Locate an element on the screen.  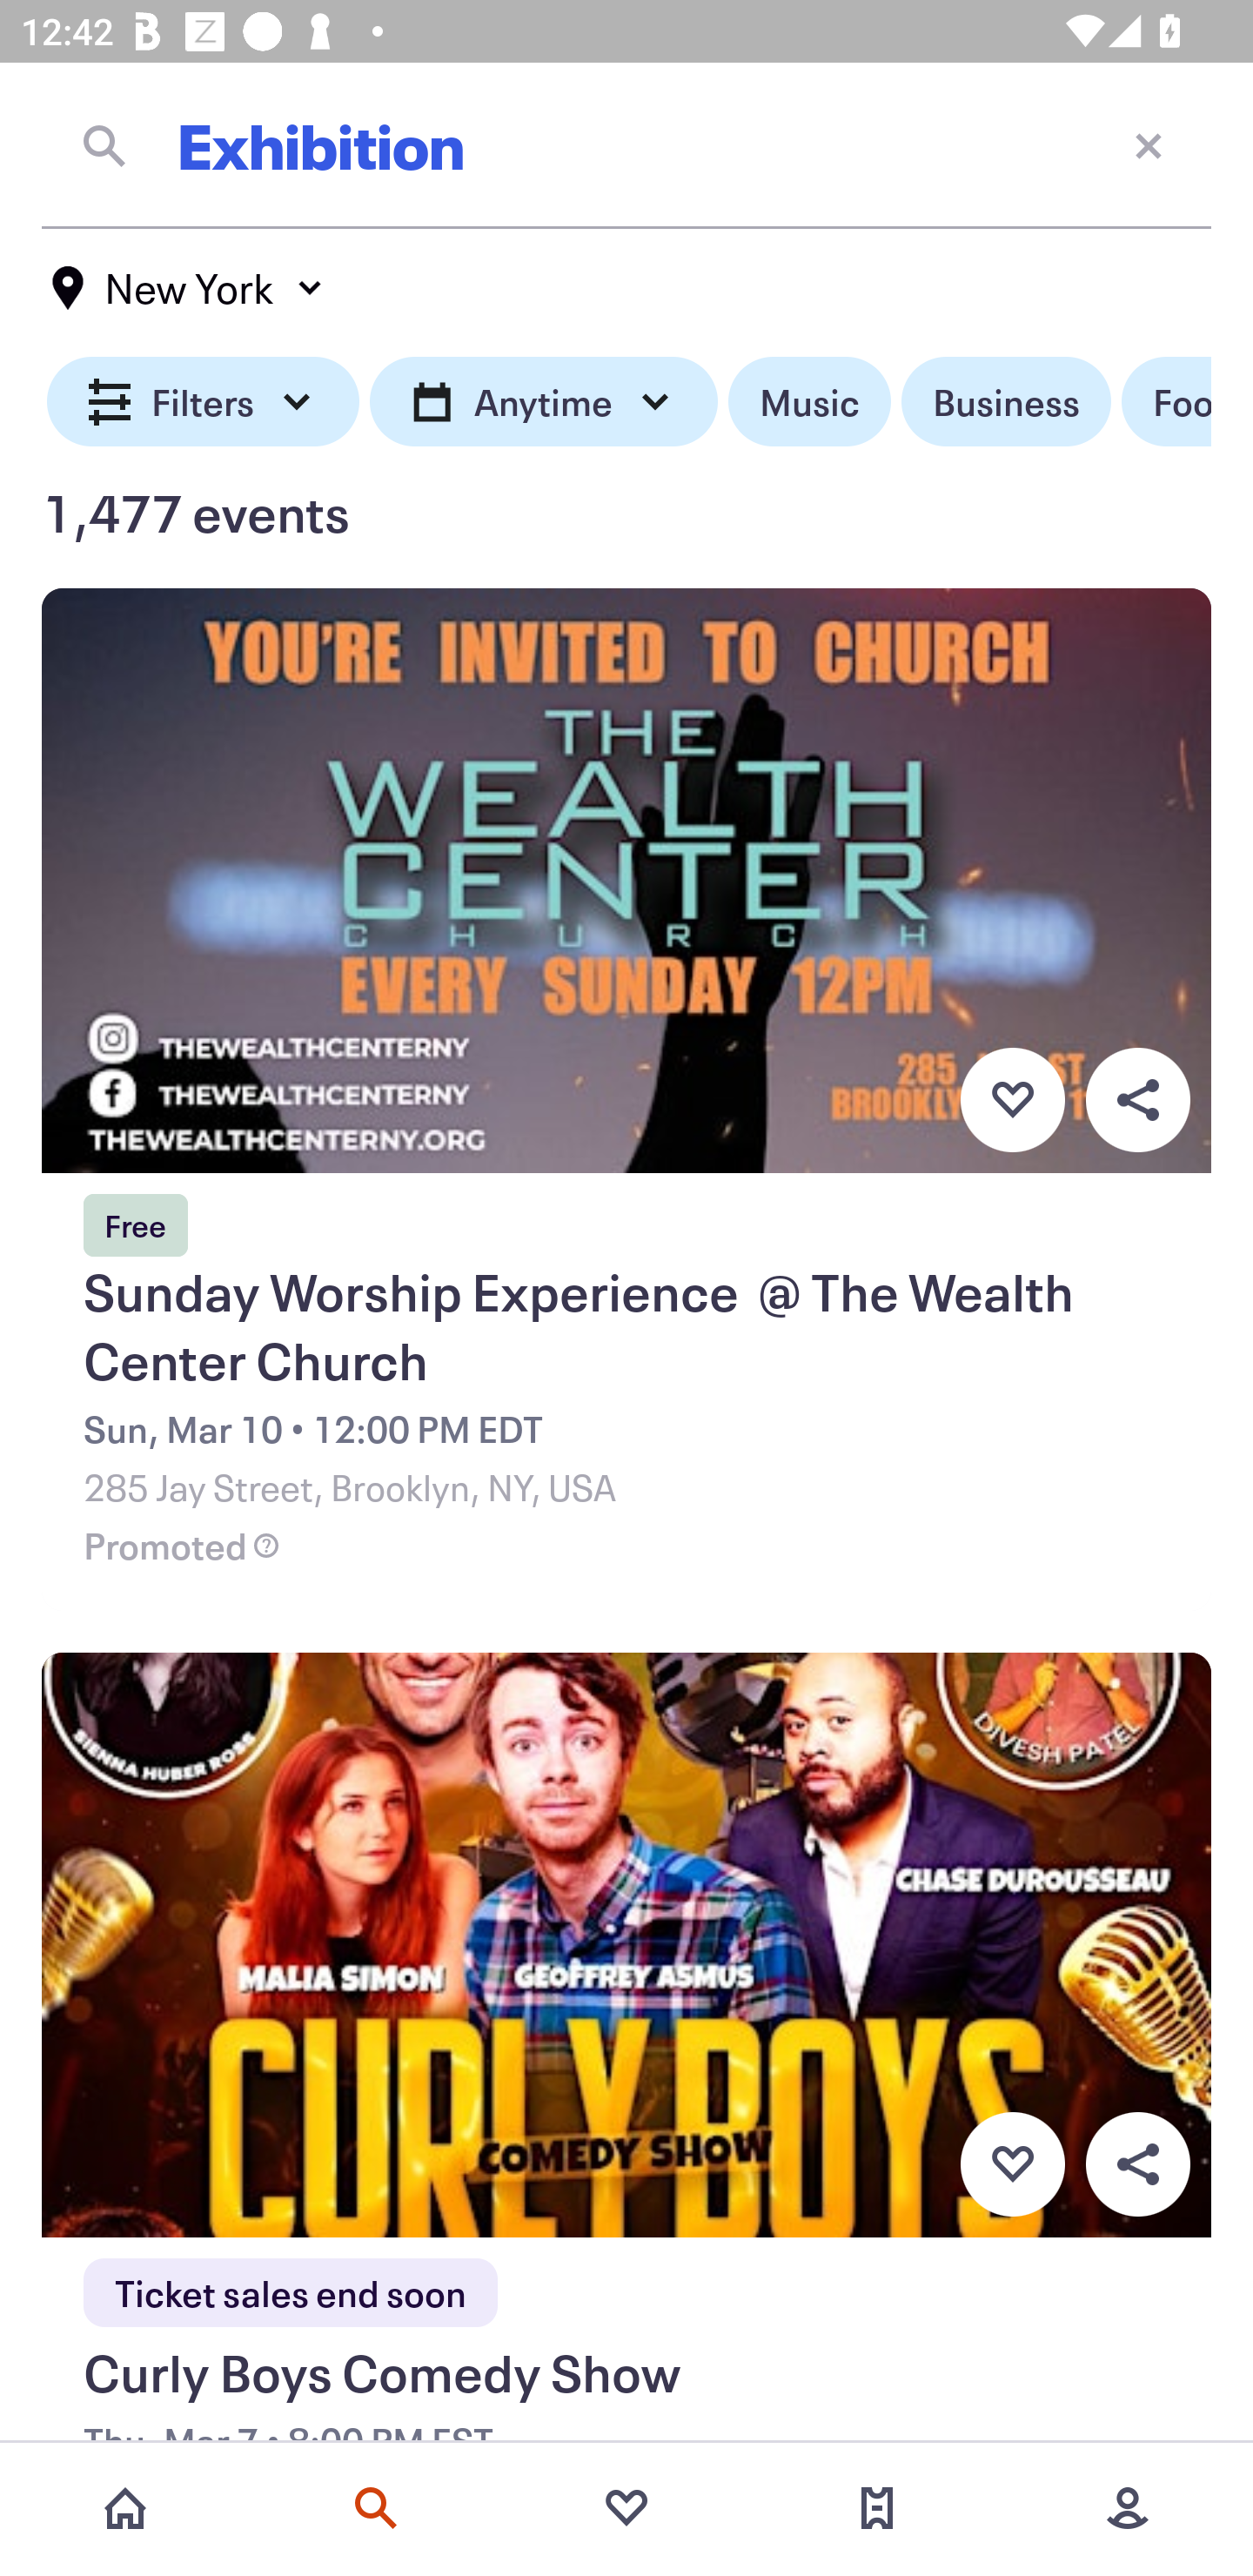
Search events is located at coordinates (376, 2508).